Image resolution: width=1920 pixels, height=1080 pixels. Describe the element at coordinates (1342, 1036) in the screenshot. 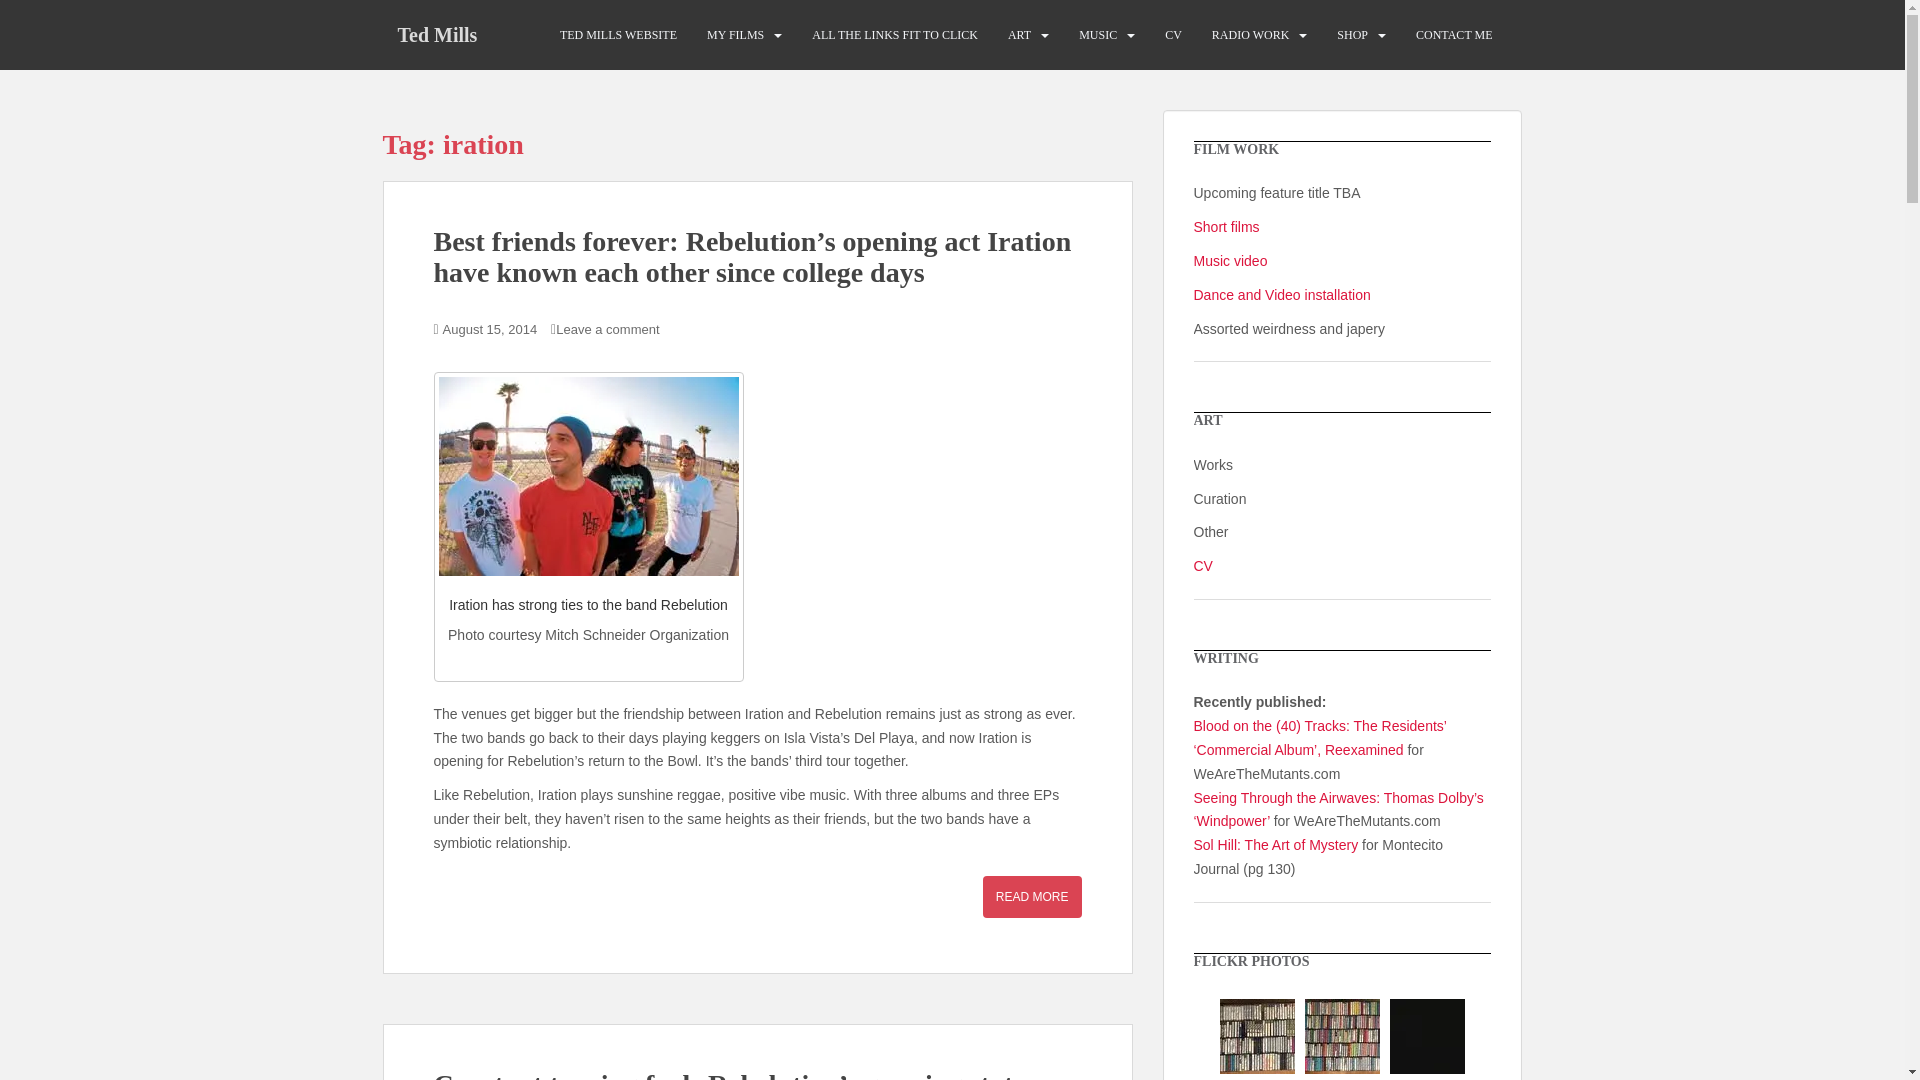

I see `Cassettes` at that location.